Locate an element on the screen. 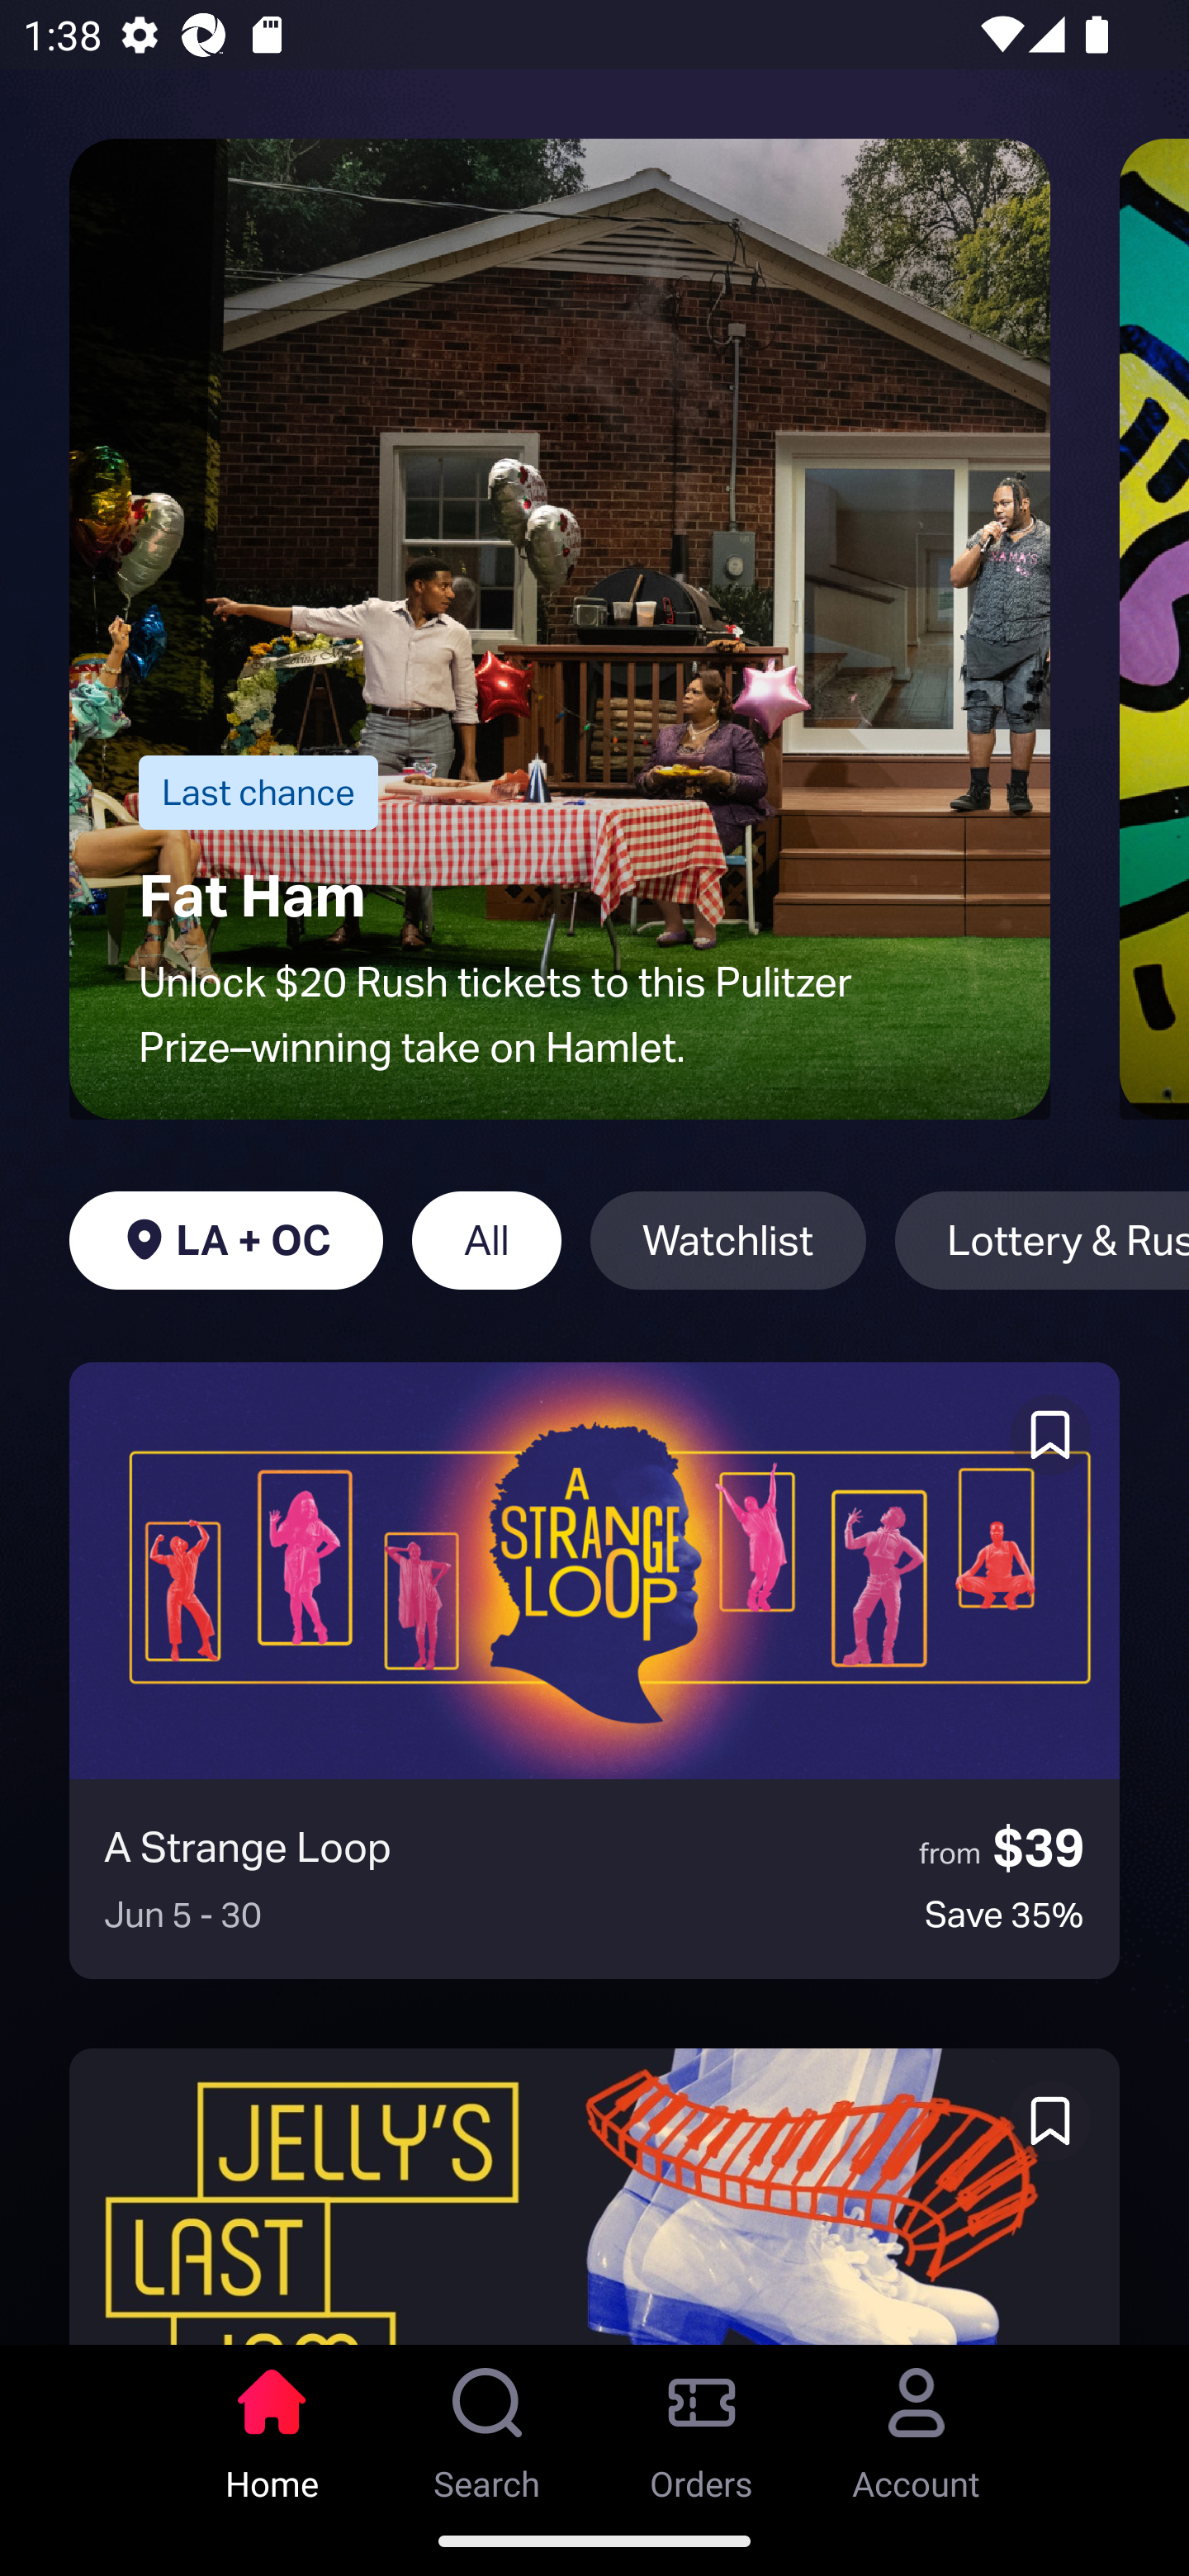  Orders is located at coordinates (702, 2425).